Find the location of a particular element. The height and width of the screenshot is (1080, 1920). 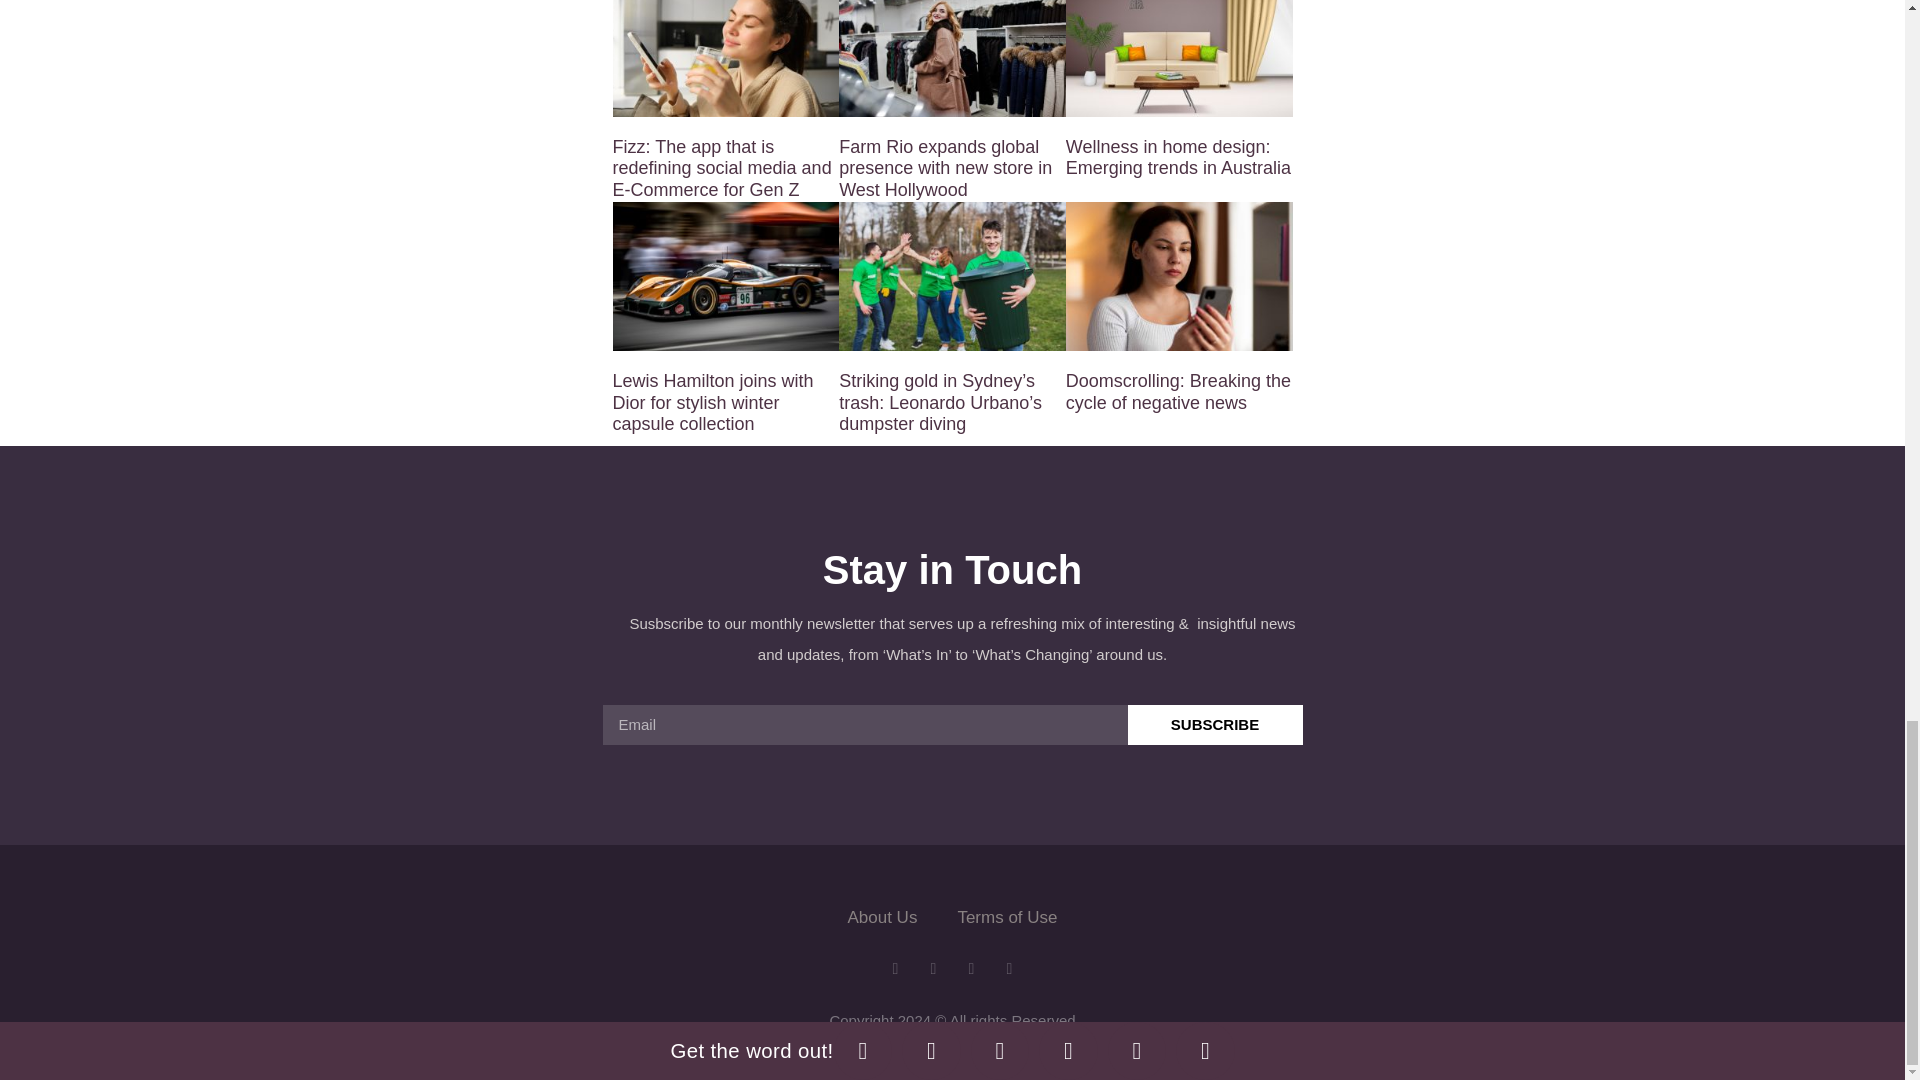

Doomscrolling: Breaking the cycle of negative news is located at coordinates (1178, 392).